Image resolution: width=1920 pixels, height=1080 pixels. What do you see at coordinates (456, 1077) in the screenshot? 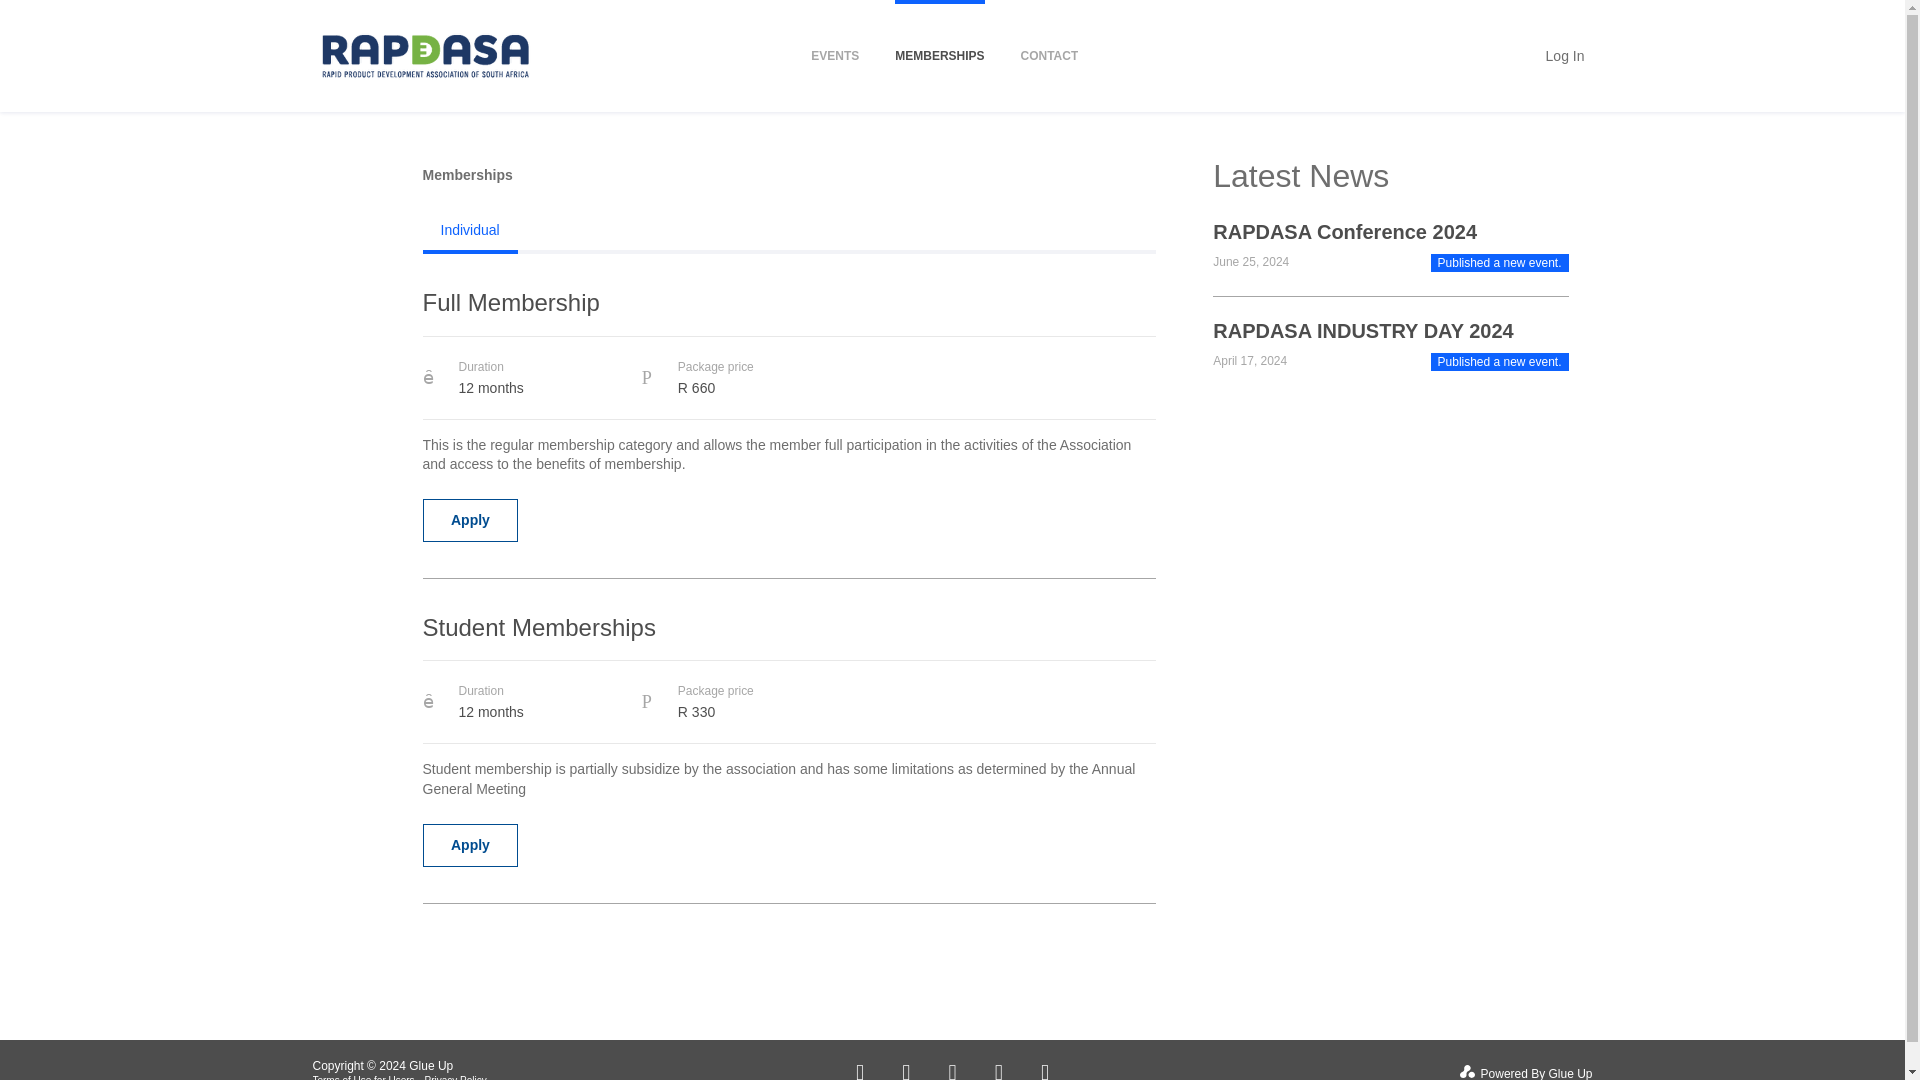
I see `Privacy Policy` at bounding box center [456, 1077].